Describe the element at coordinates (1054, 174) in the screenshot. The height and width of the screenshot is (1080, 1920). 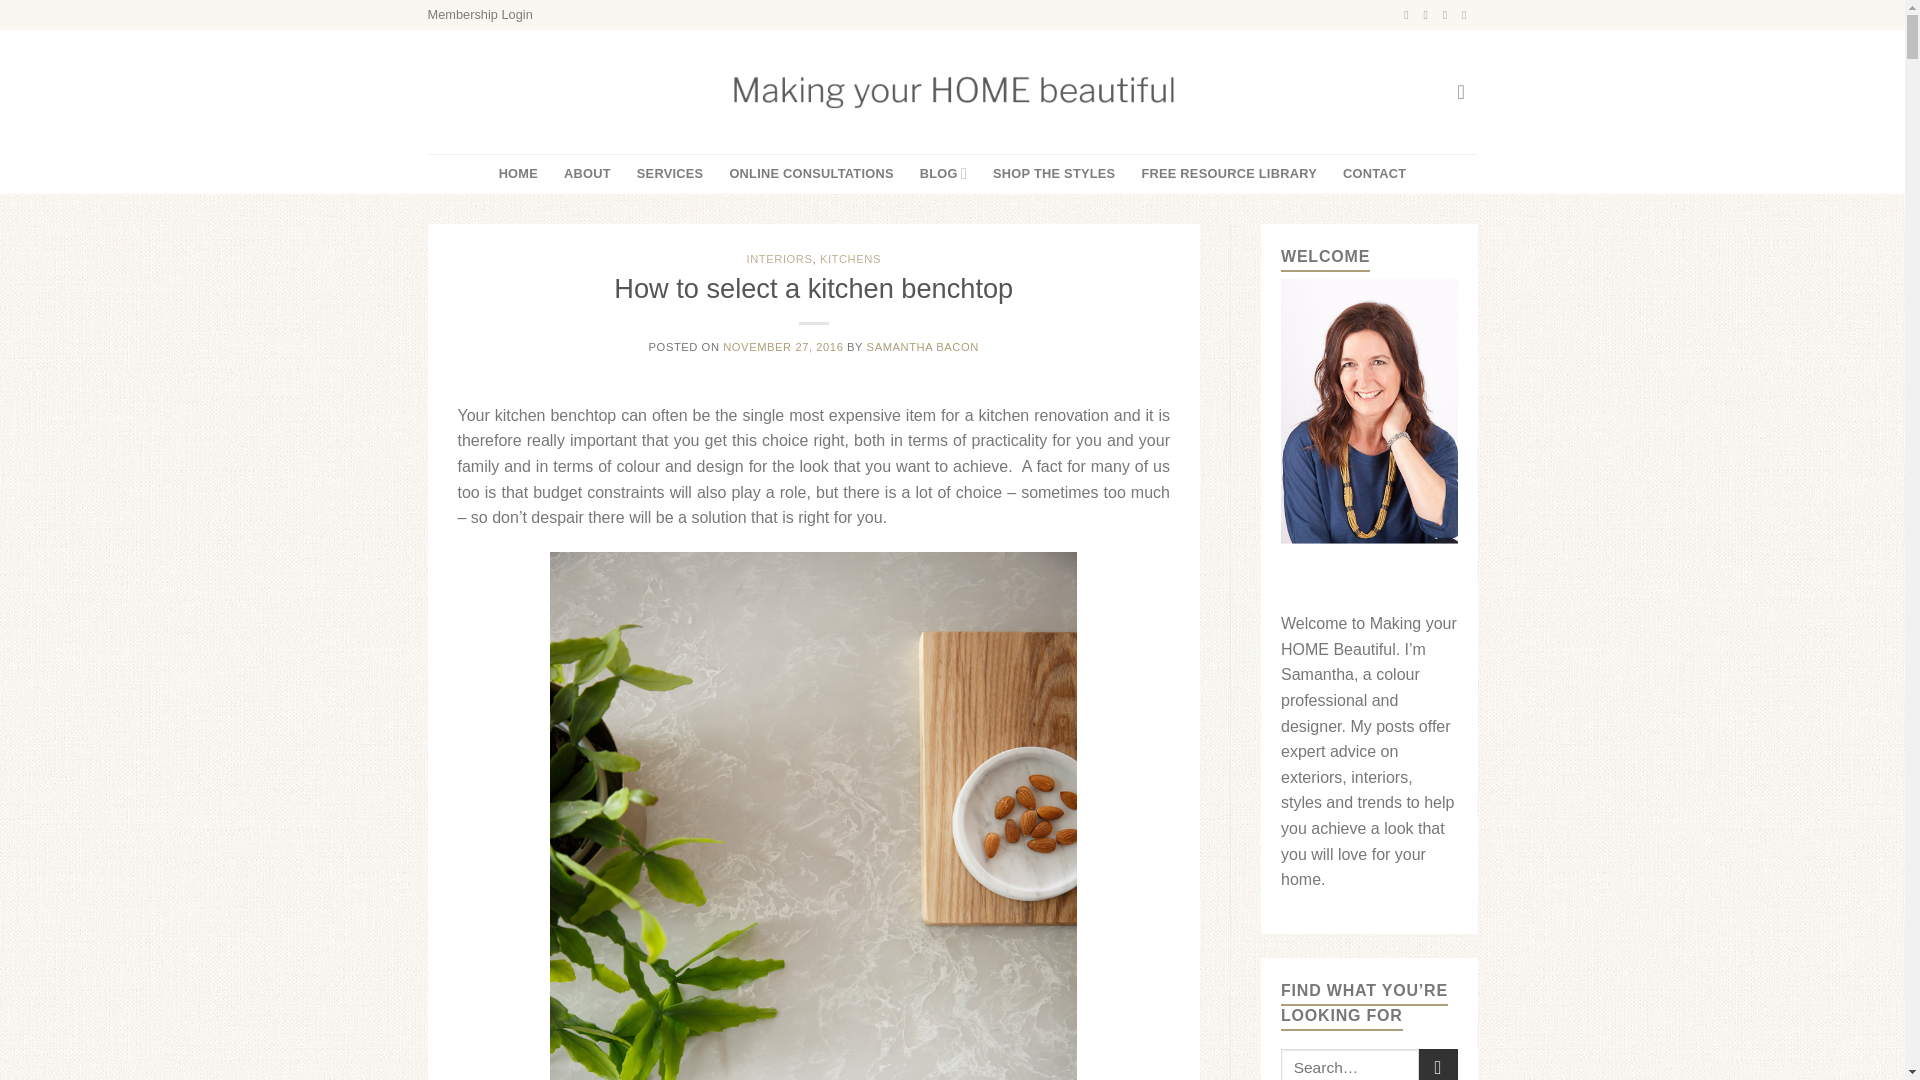
I see `SHOP THE STYLES` at that location.